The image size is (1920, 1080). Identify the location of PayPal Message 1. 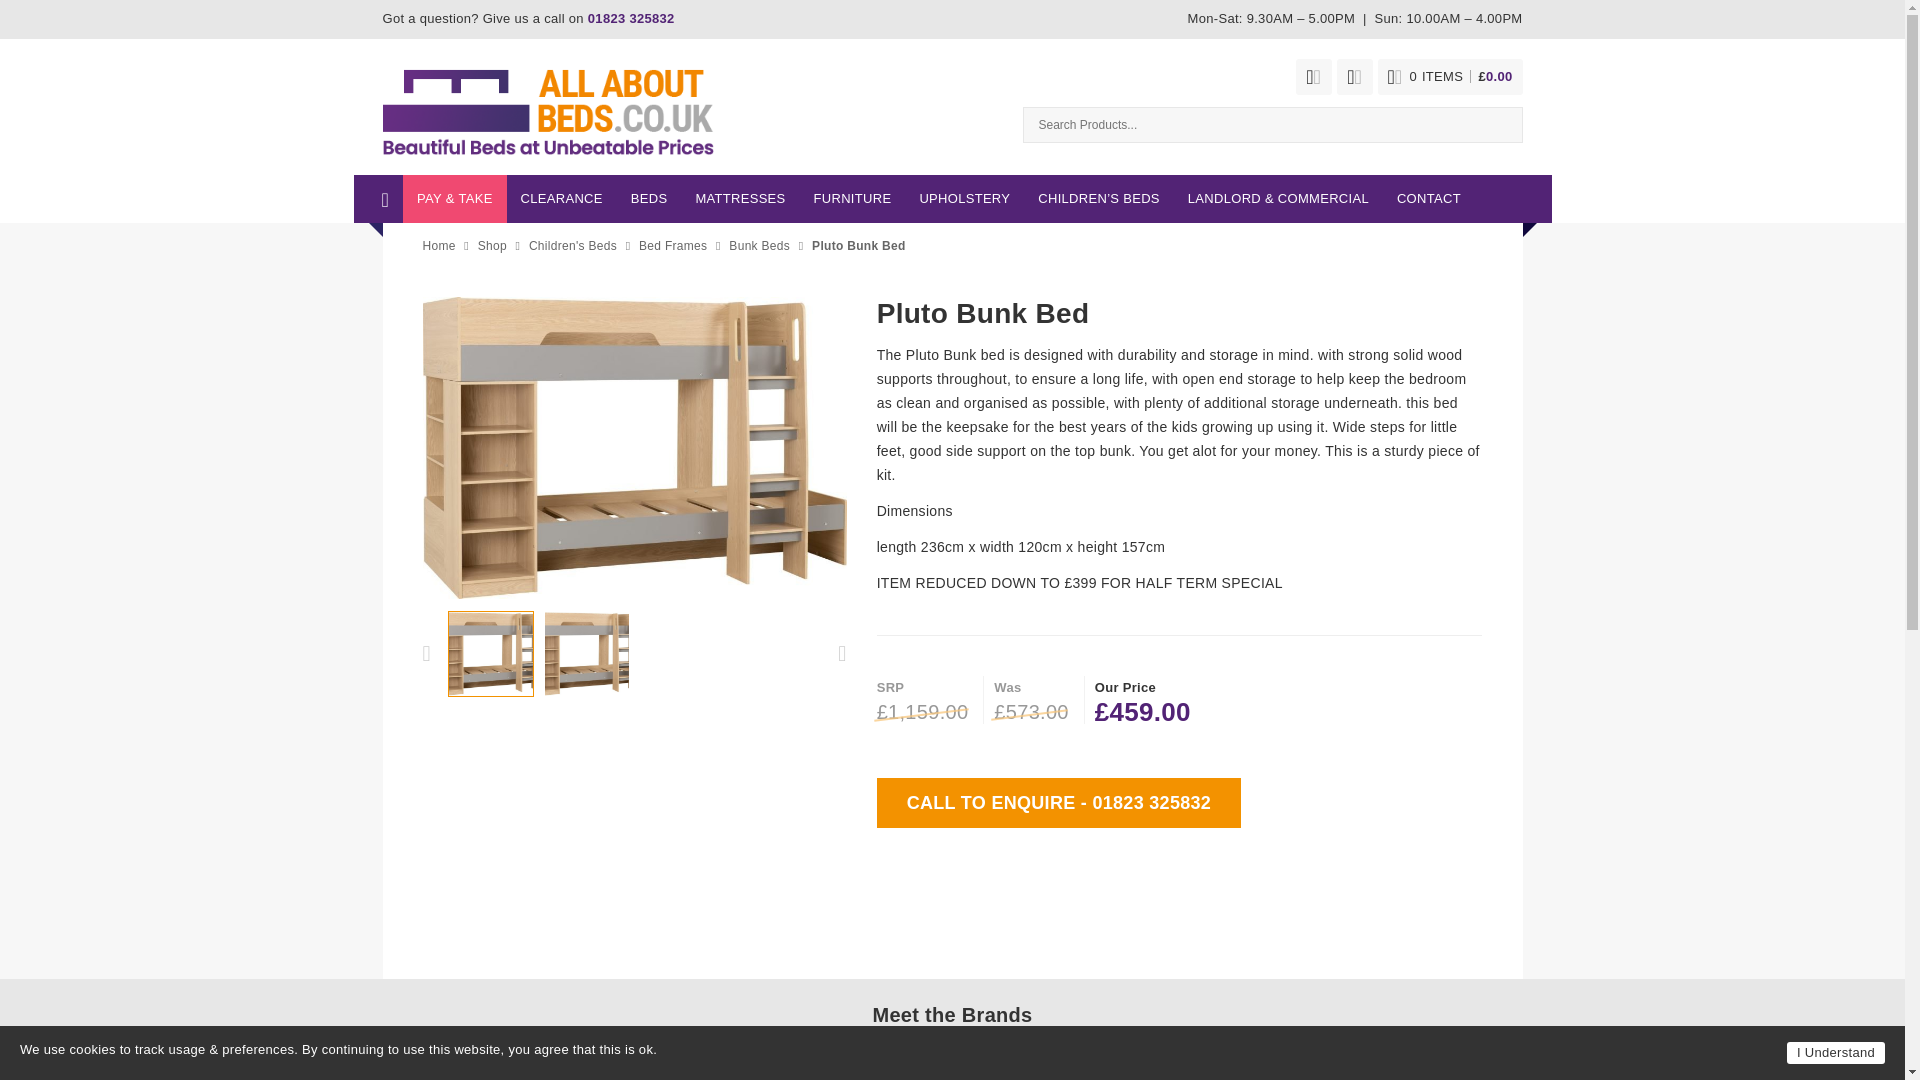
(1180, 840).